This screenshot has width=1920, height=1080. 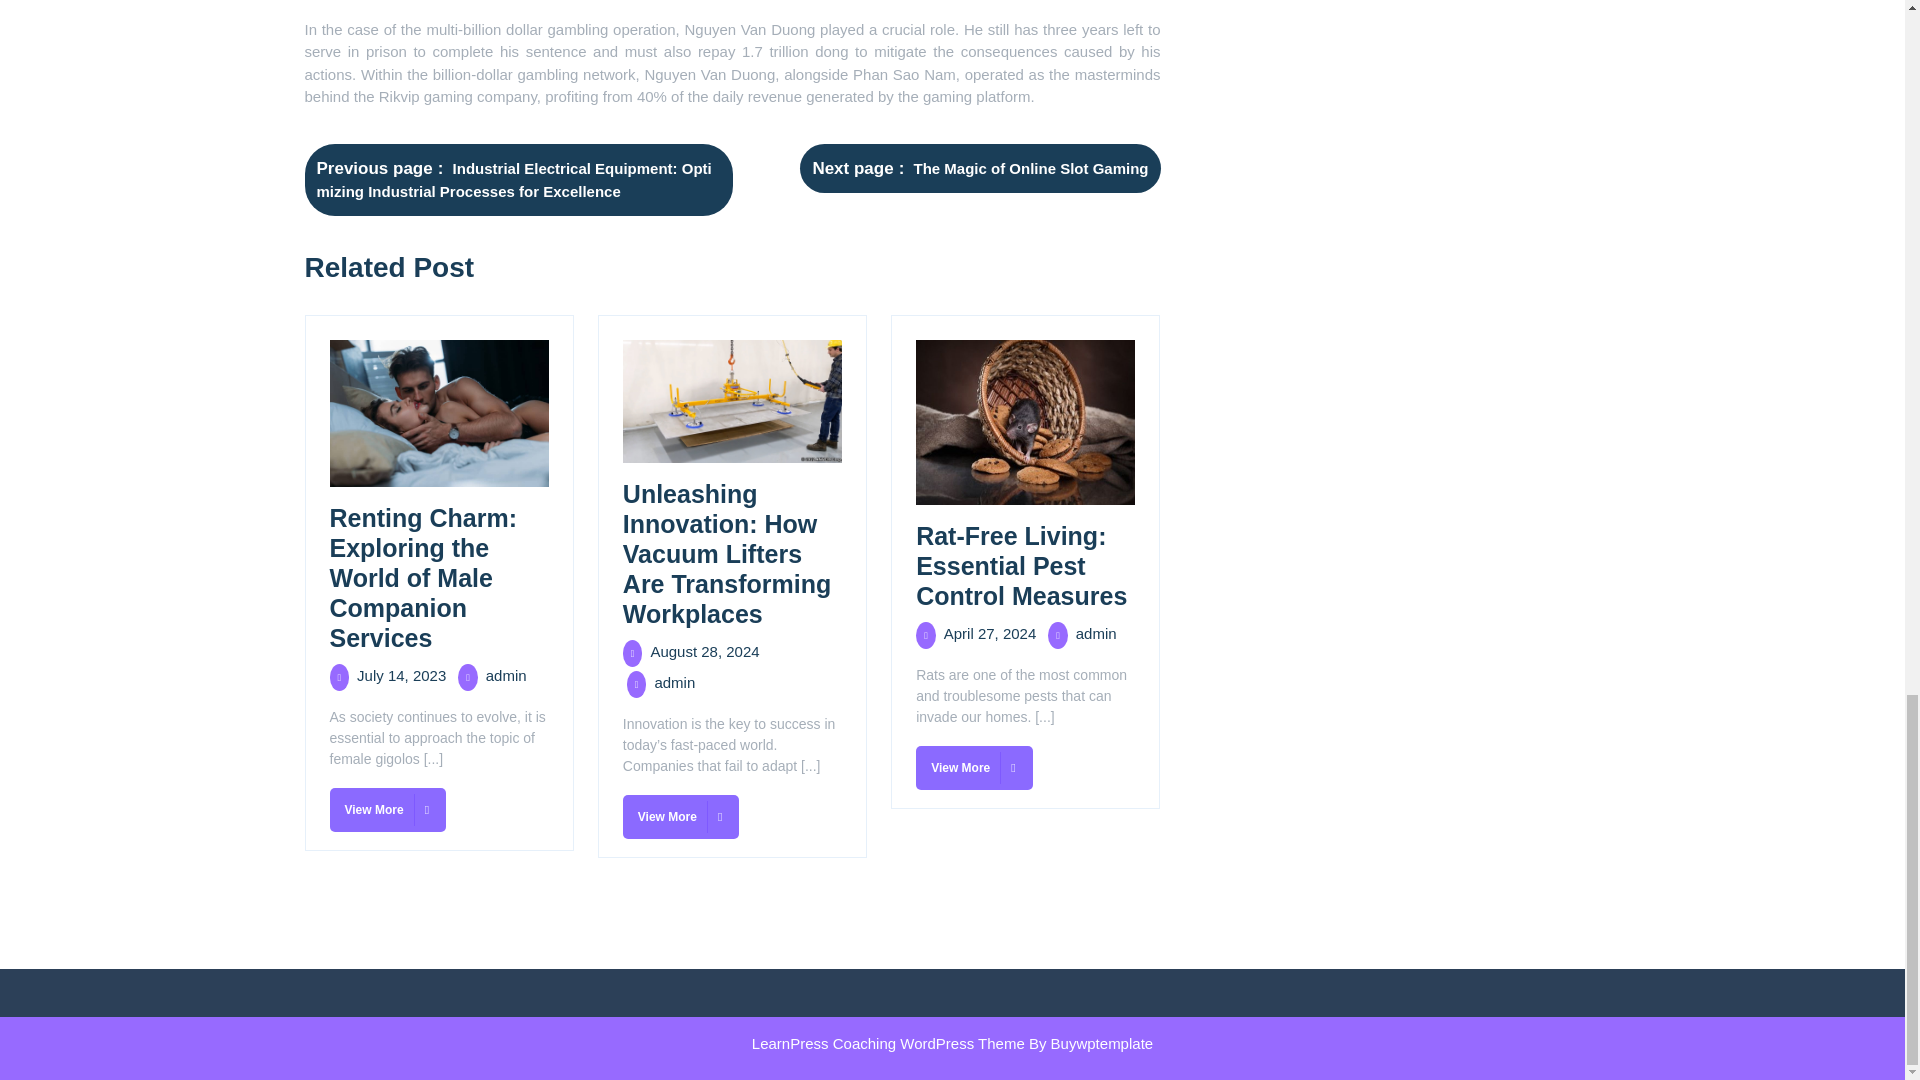 I want to click on April 27, 2024, so click(x=990, y=633).